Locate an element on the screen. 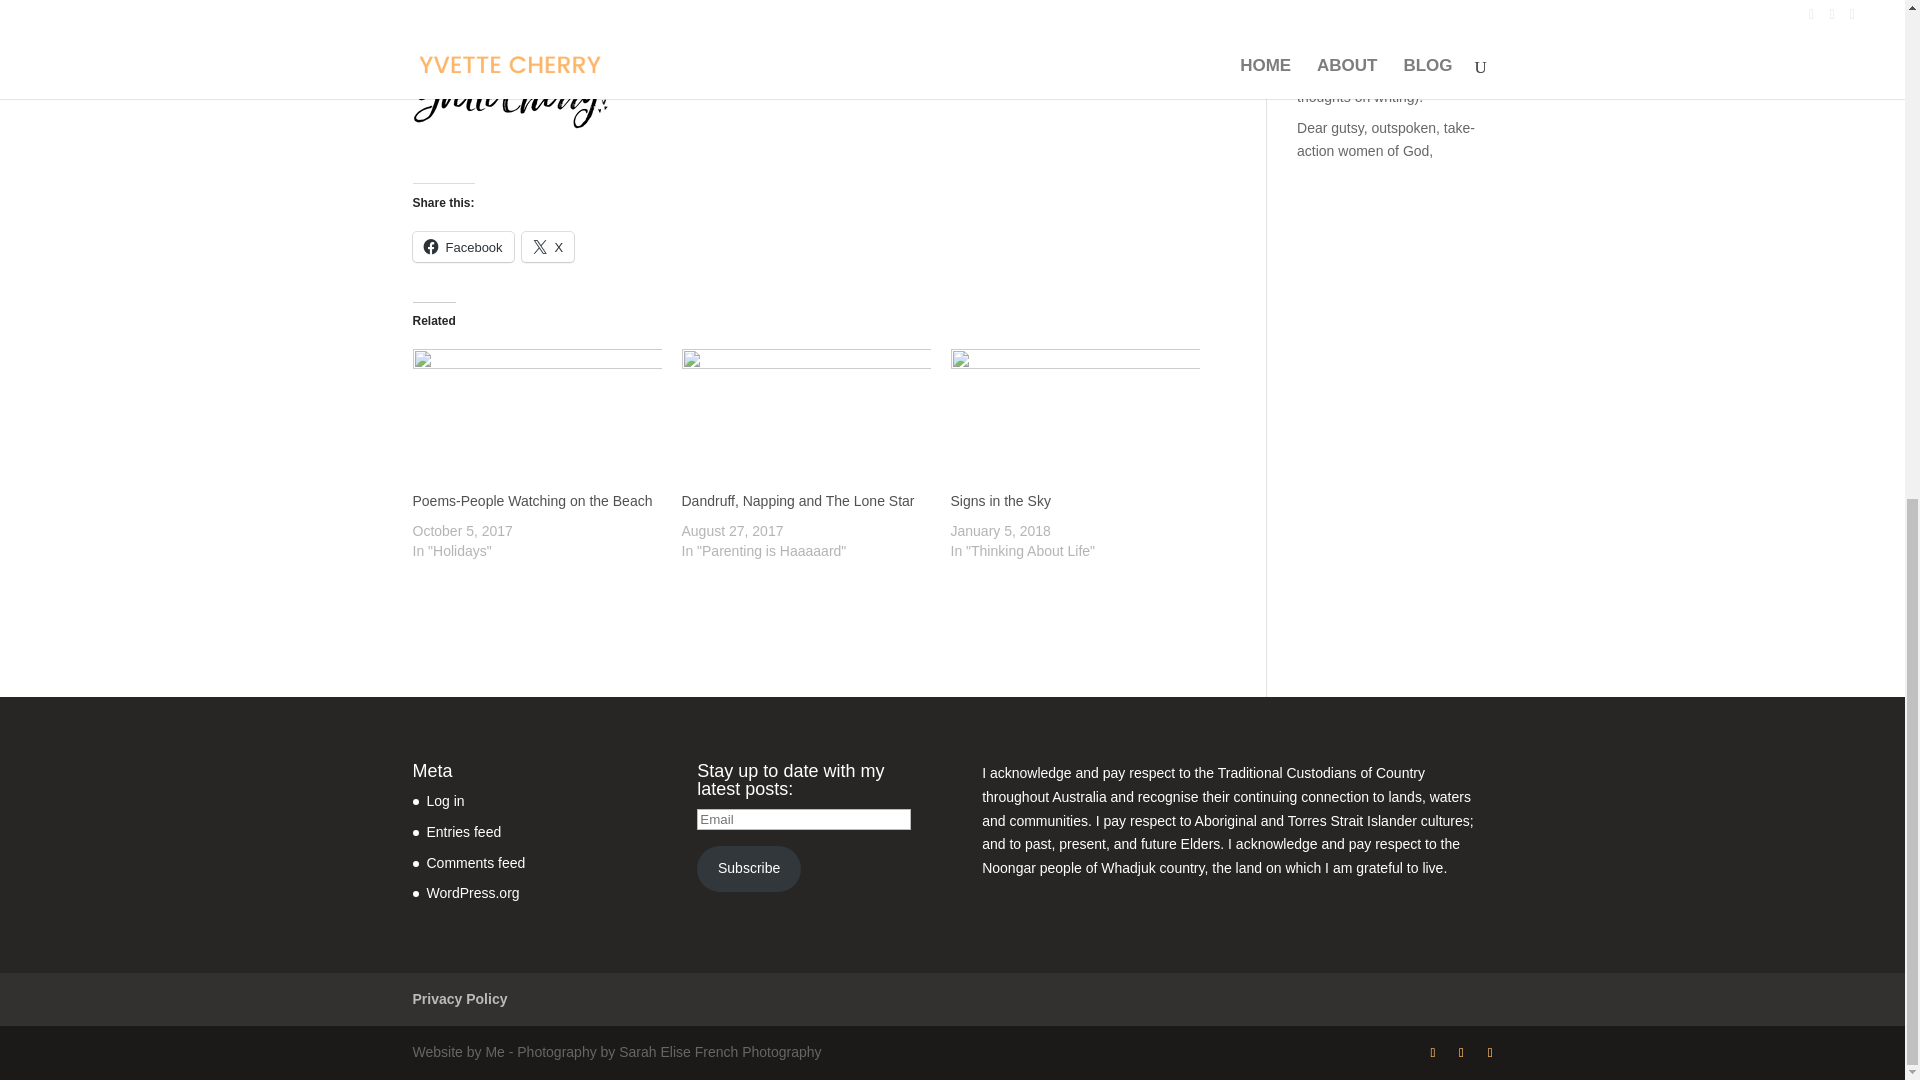 The height and width of the screenshot is (1080, 1920). Click to share on X is located at coordinates (548, 247).